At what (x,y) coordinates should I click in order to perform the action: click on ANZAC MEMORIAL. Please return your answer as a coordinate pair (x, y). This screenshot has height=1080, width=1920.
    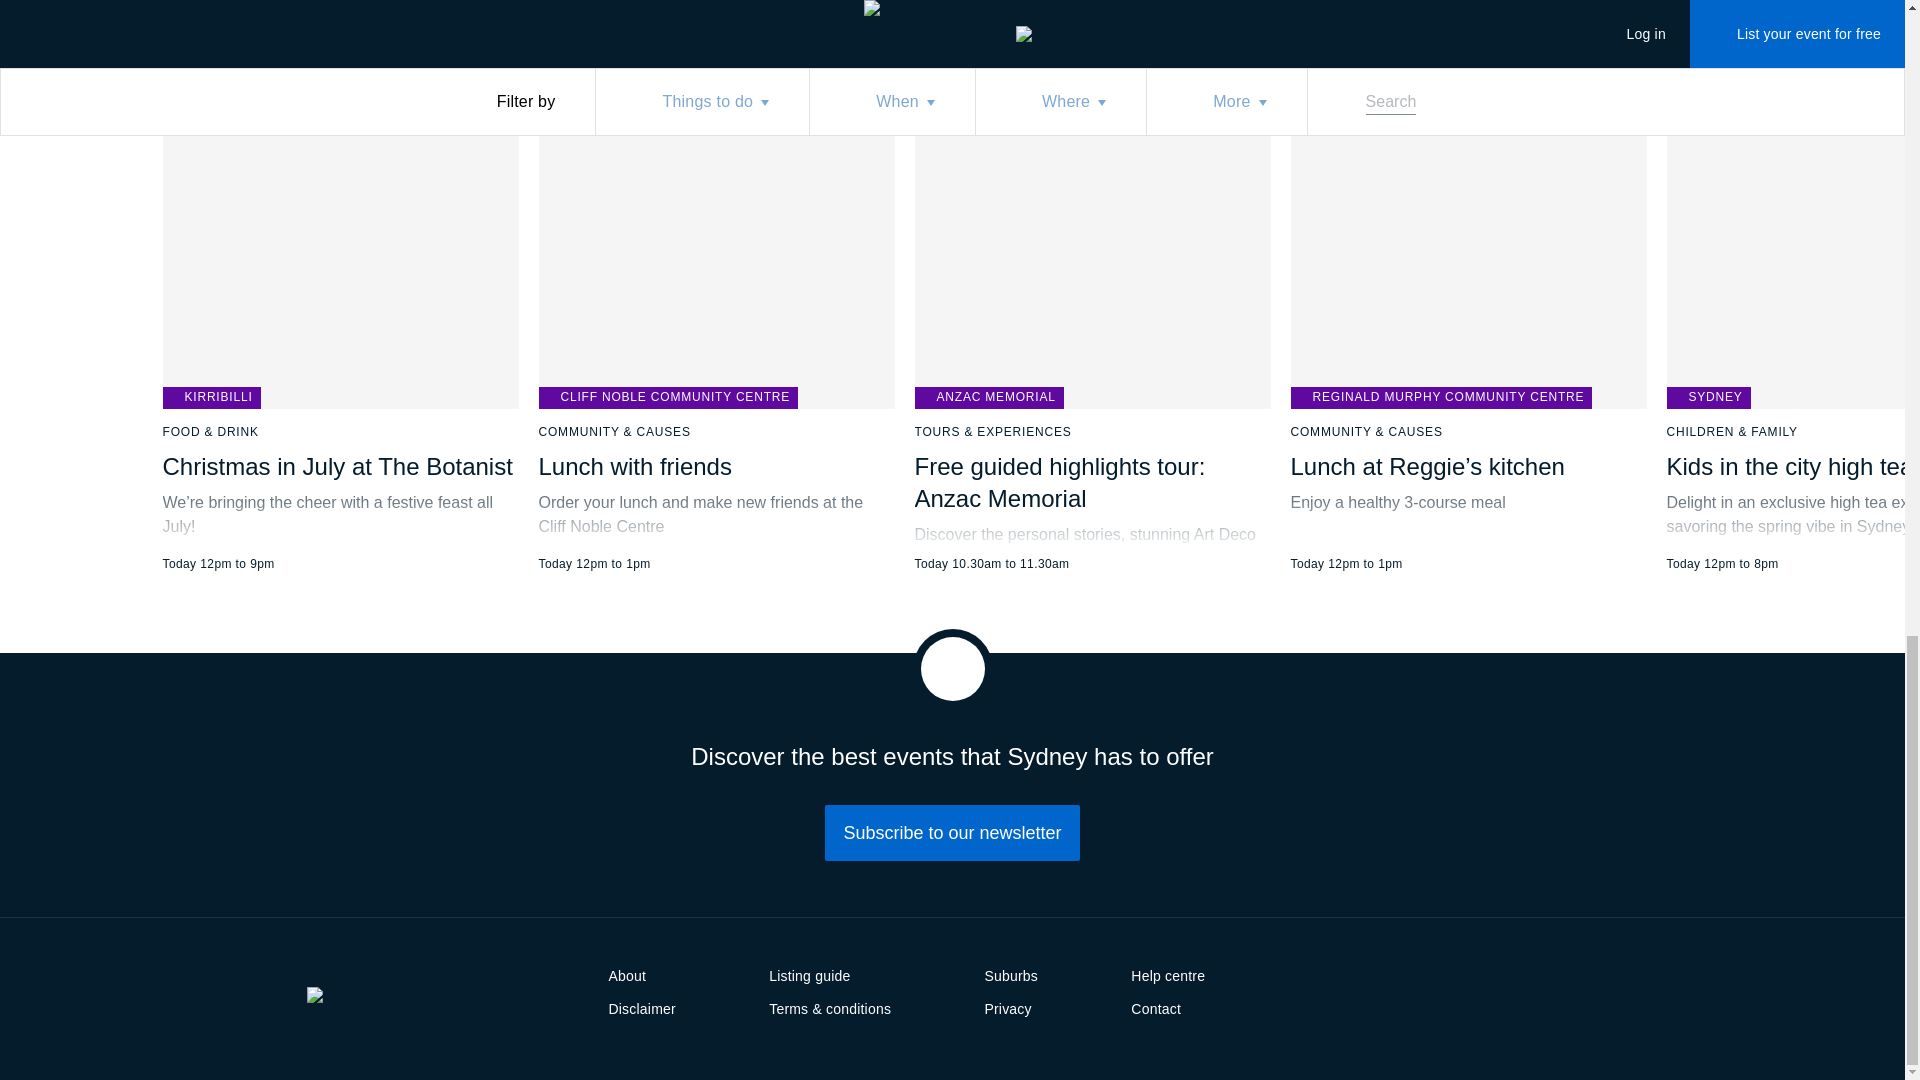
    Looking at the image, I should click on (988, 398).